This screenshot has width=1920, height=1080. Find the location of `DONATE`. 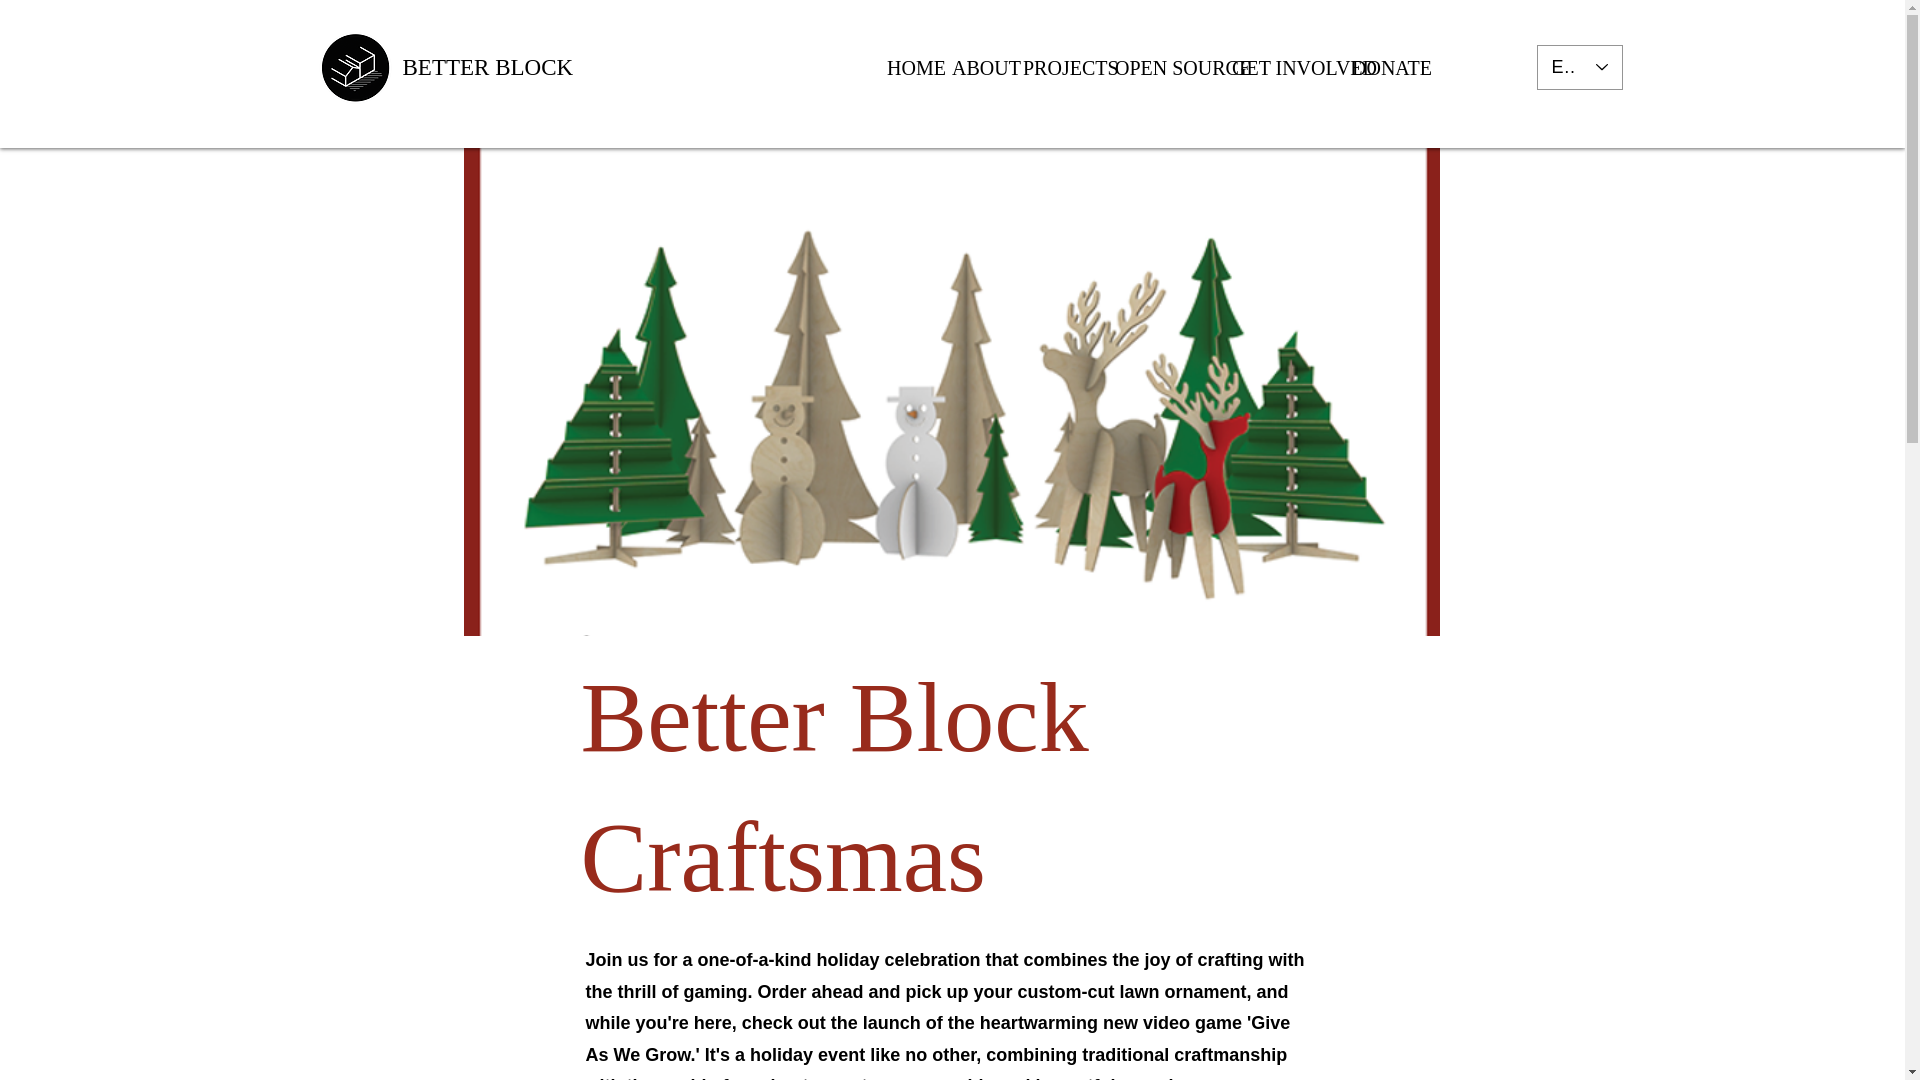

DONATE is located at coordinates (1376, 68).